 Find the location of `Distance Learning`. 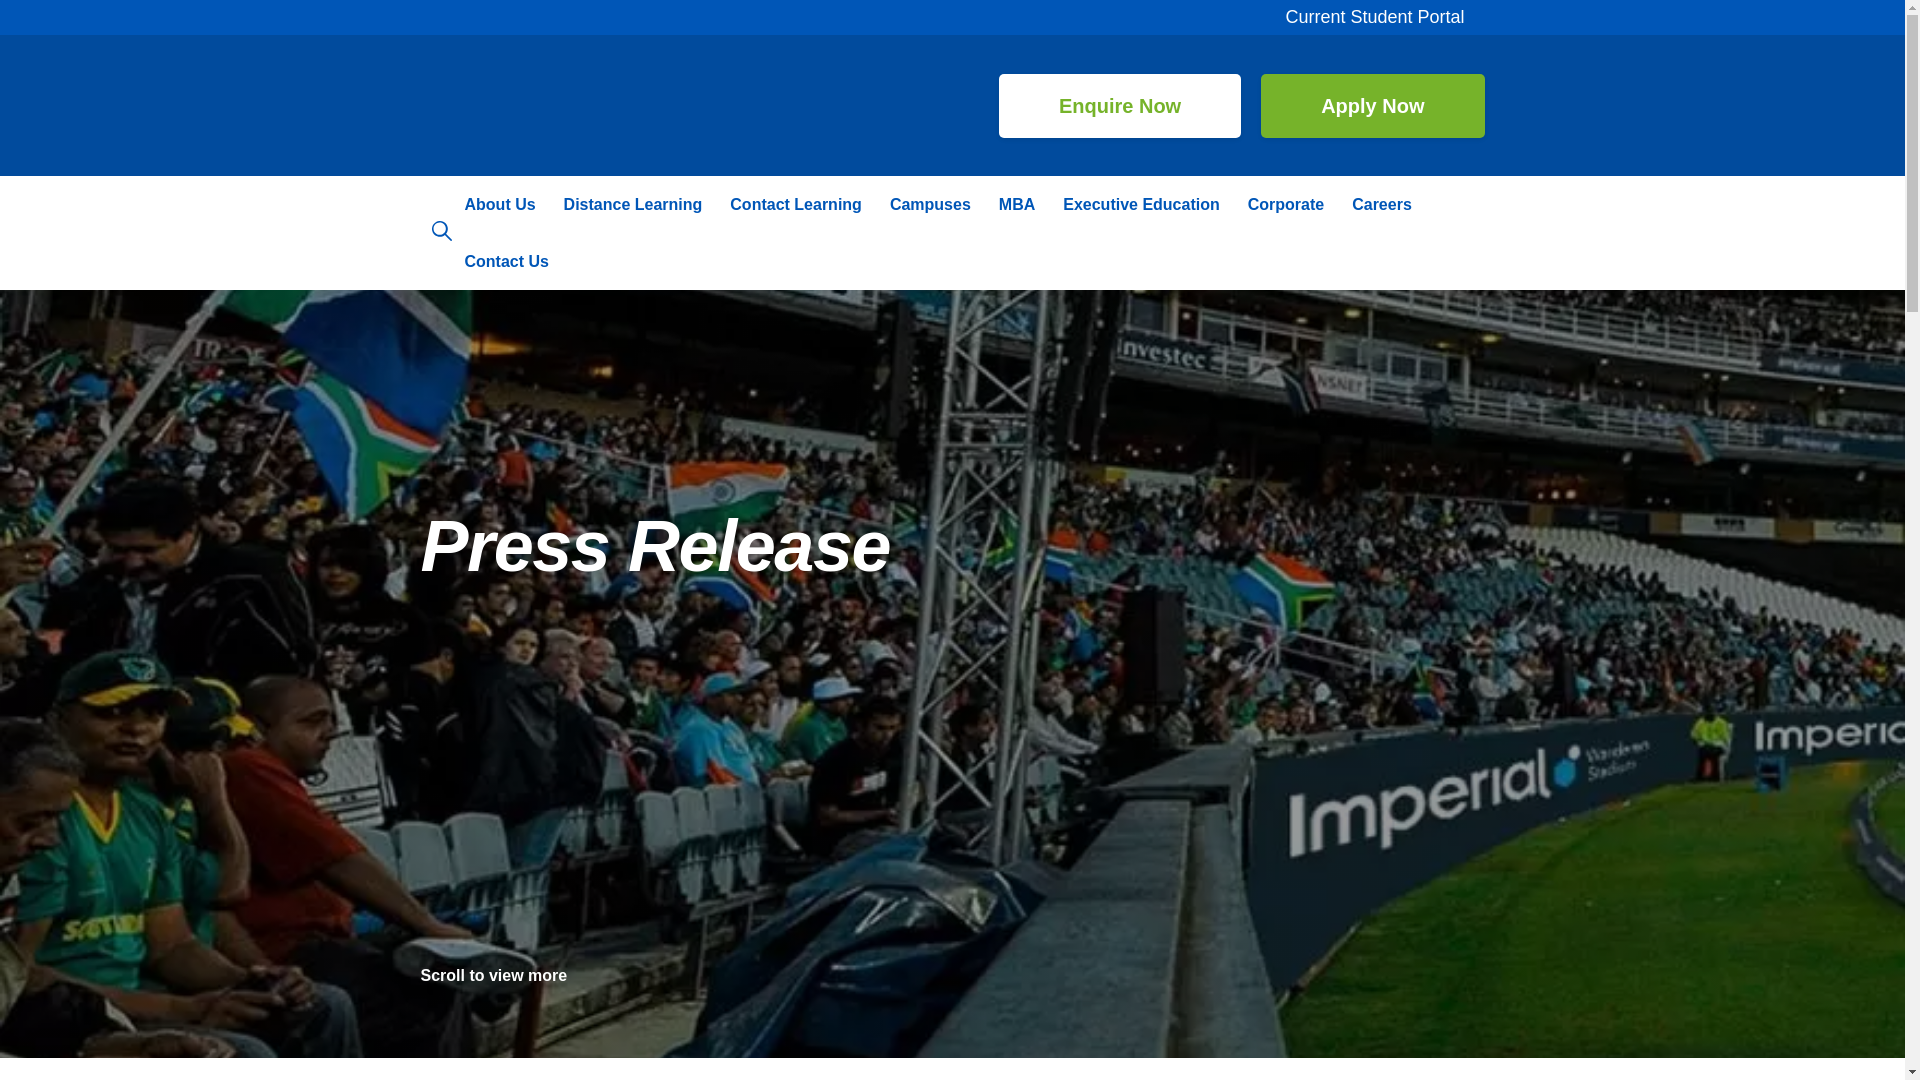

Distance Learning is located at coordinates (632, 204).